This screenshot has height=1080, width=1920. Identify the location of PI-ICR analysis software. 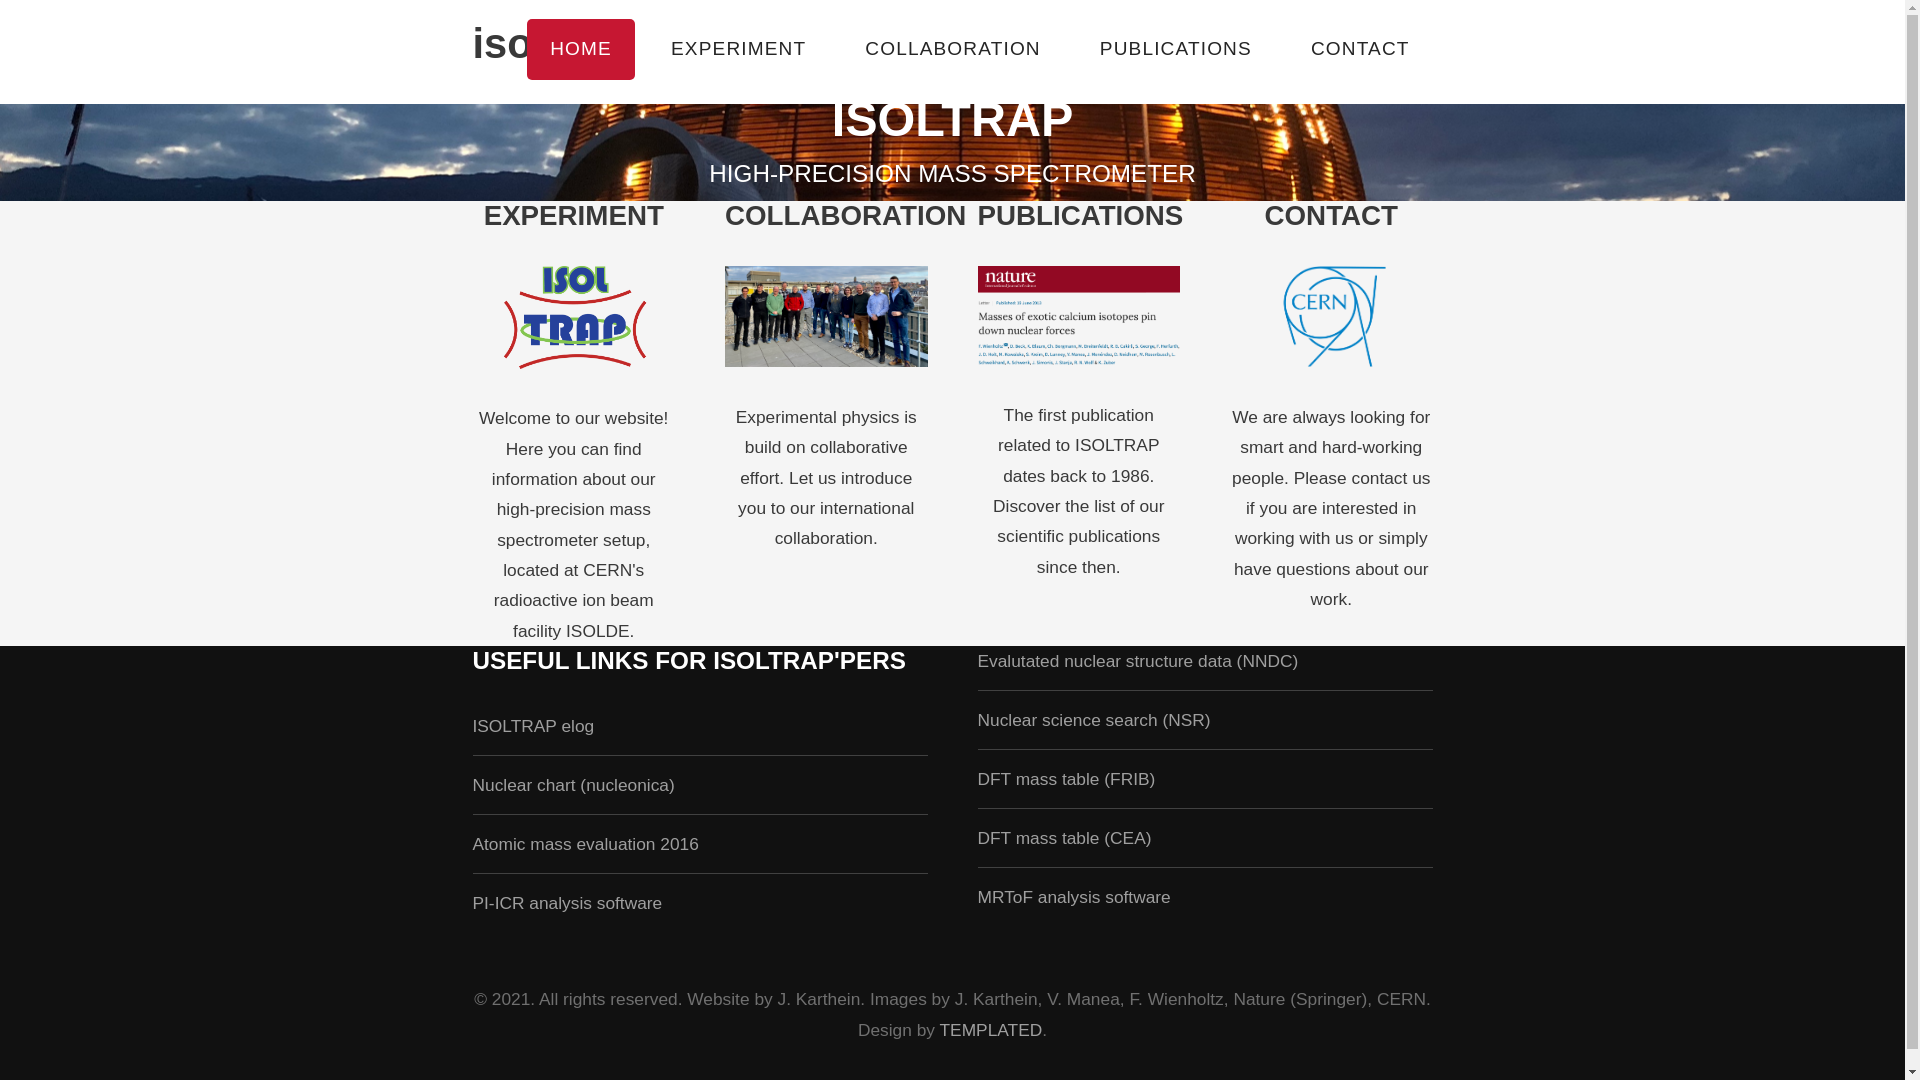
(567, 903).